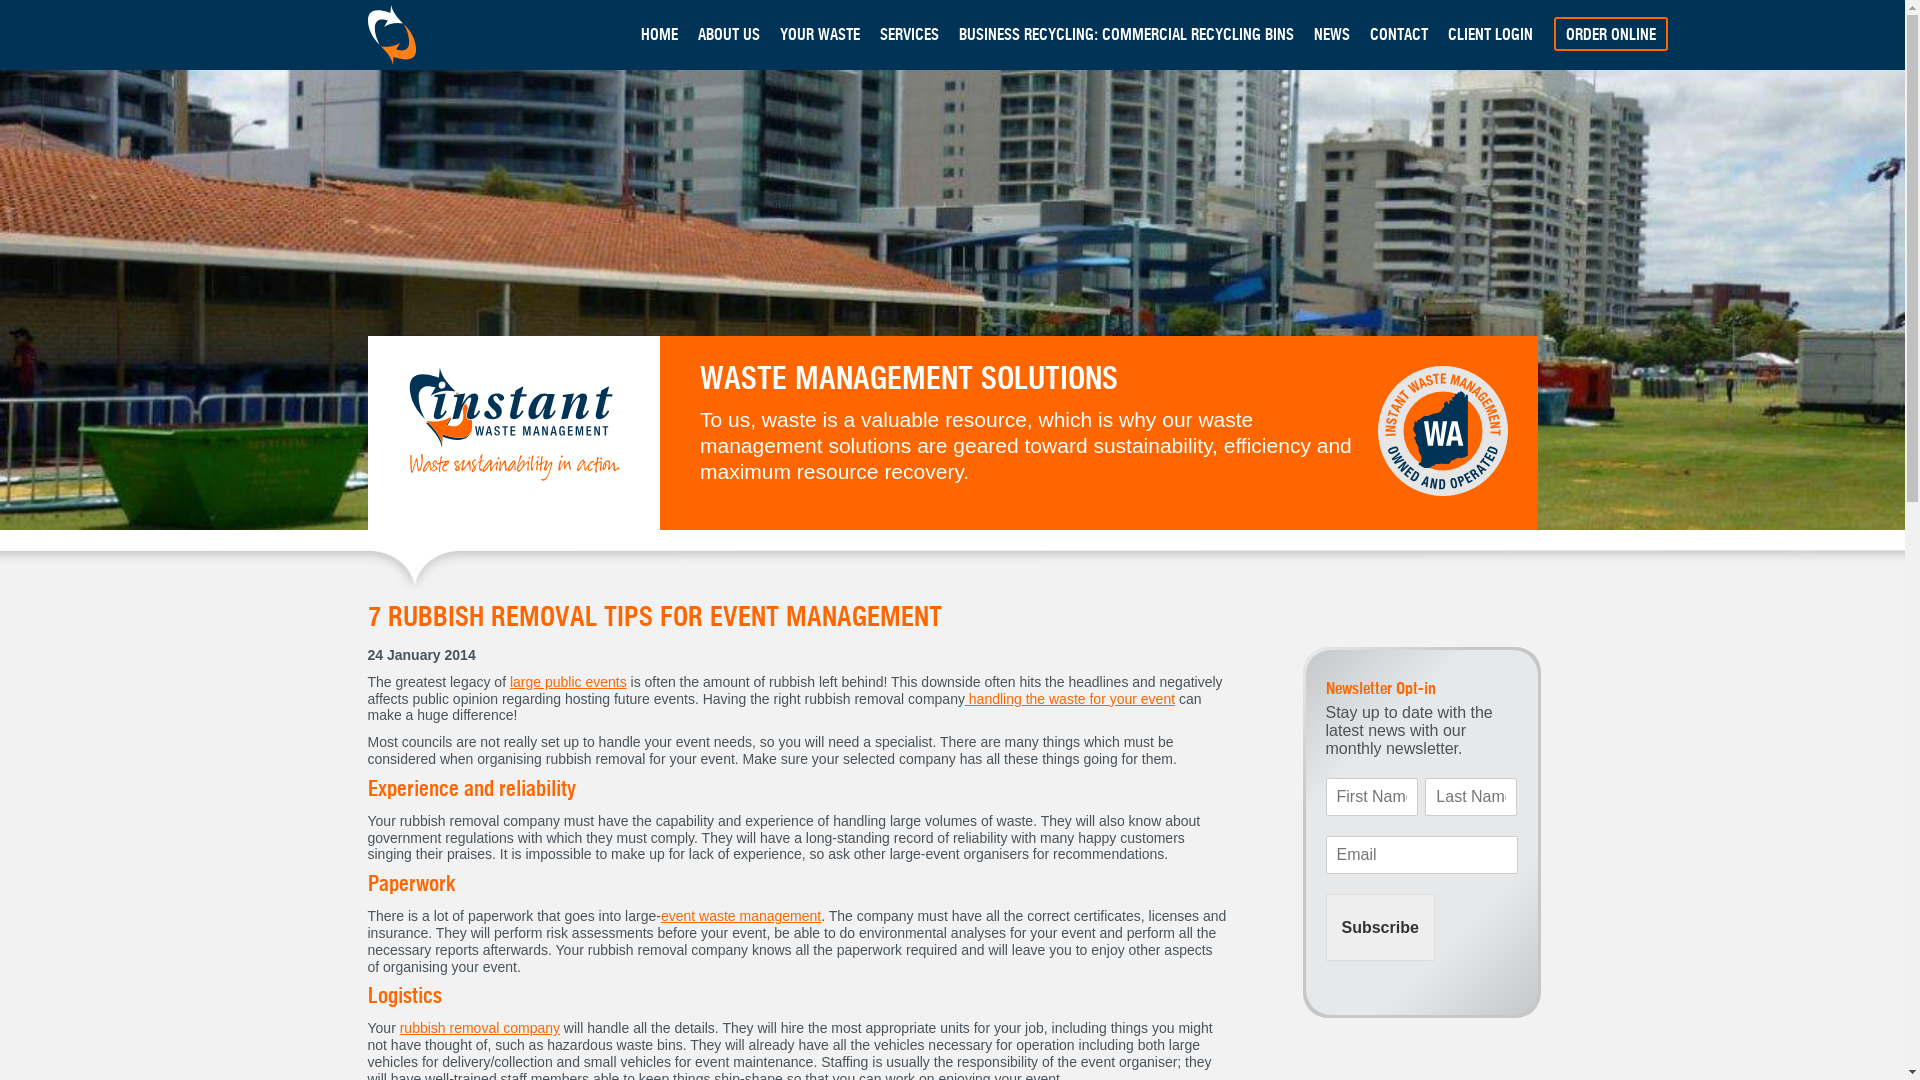 This screenshot has width=1920, height=1080. What do you see at coordinates (1611, 34) in the screenshot?
I see `ORDER ONLINE` at bounding box center [1611, 34].